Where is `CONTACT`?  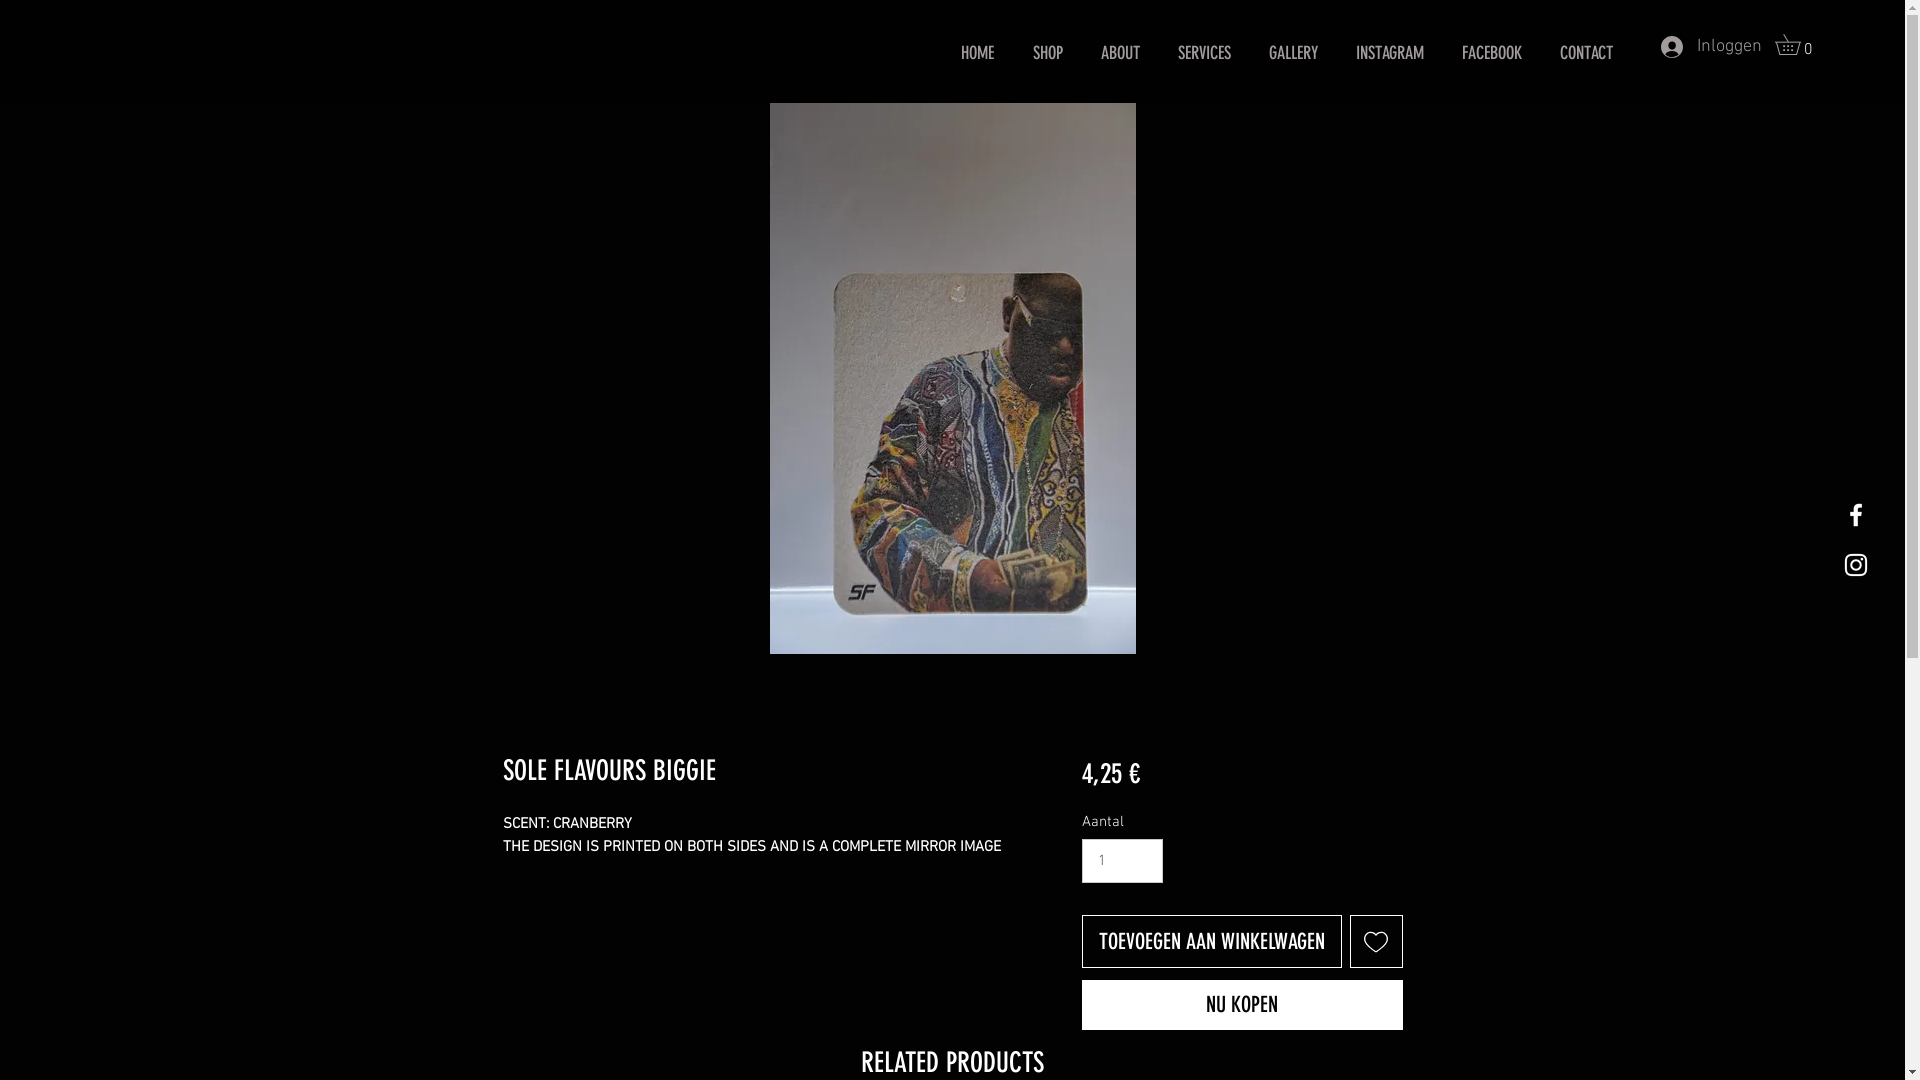
CONTACT is located at coordinates (1586, 54).